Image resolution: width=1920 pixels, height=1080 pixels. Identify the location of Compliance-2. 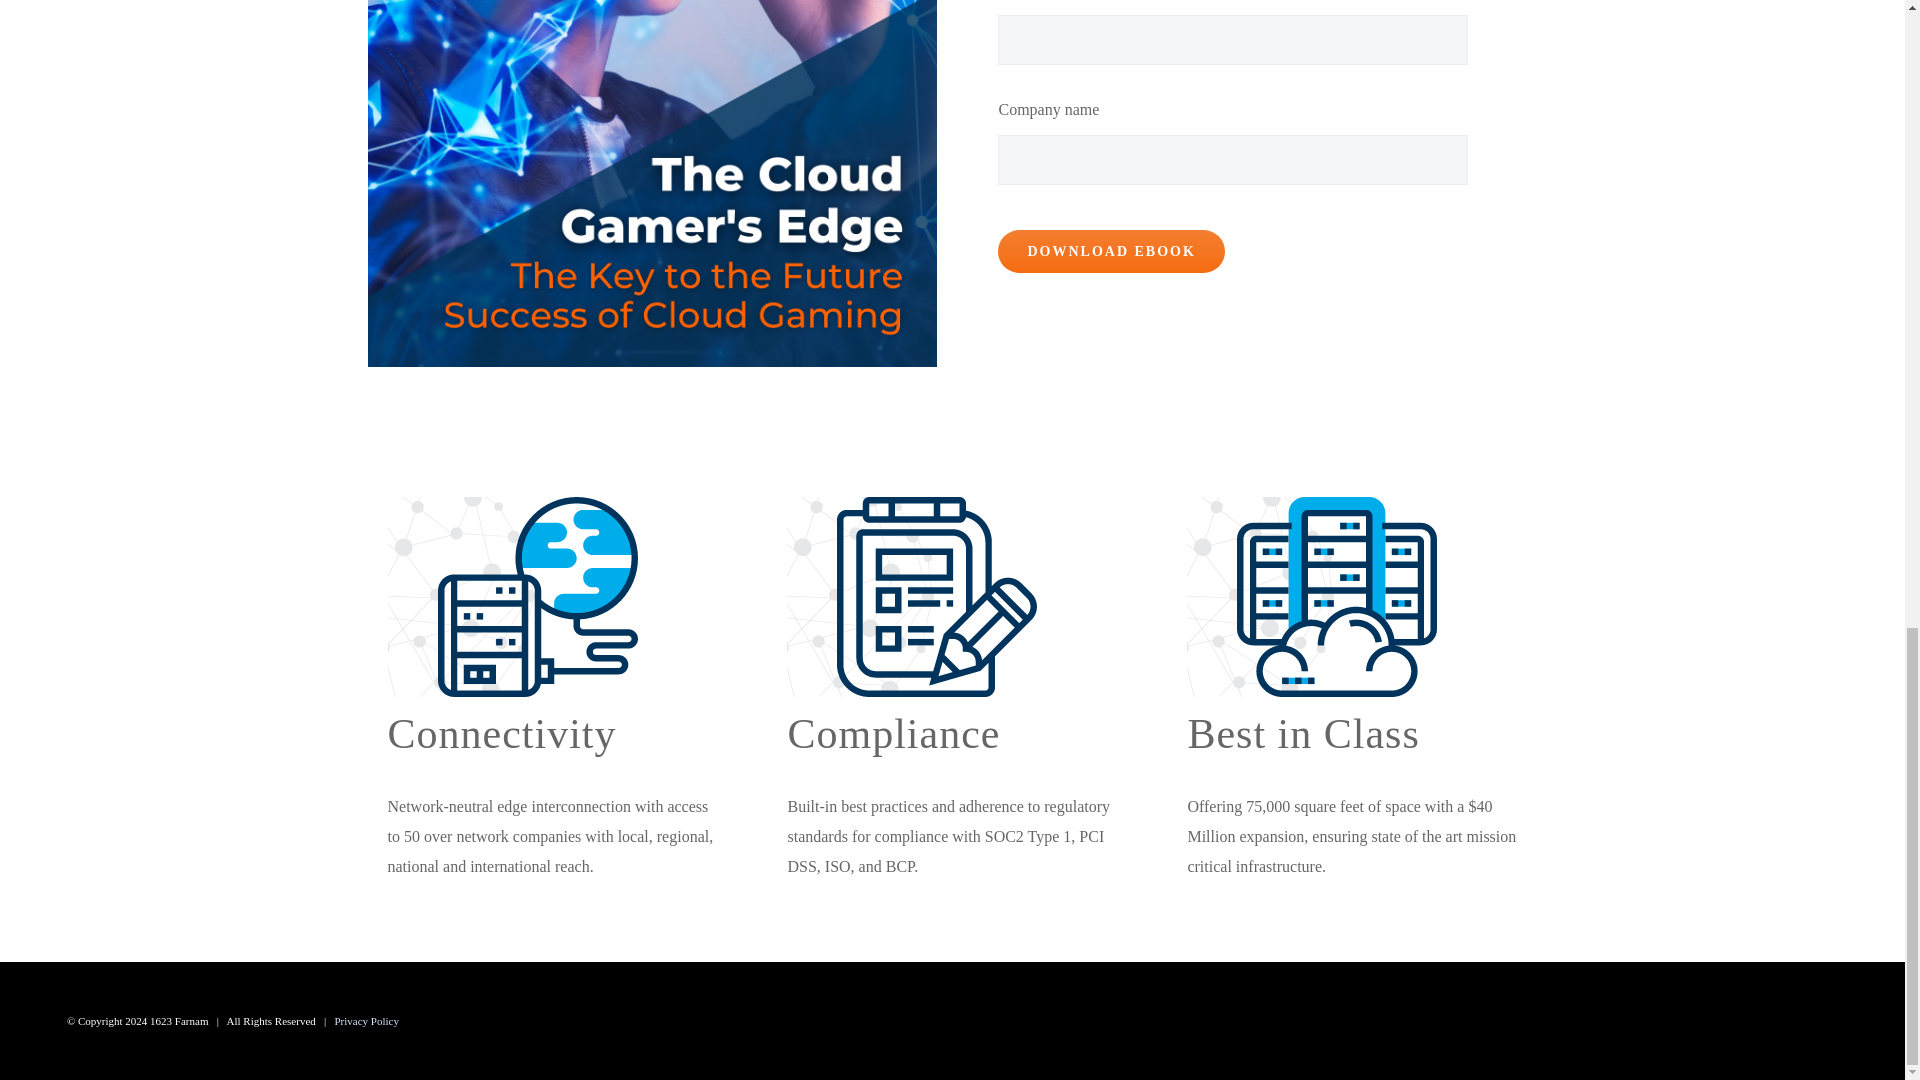
(936, 596).